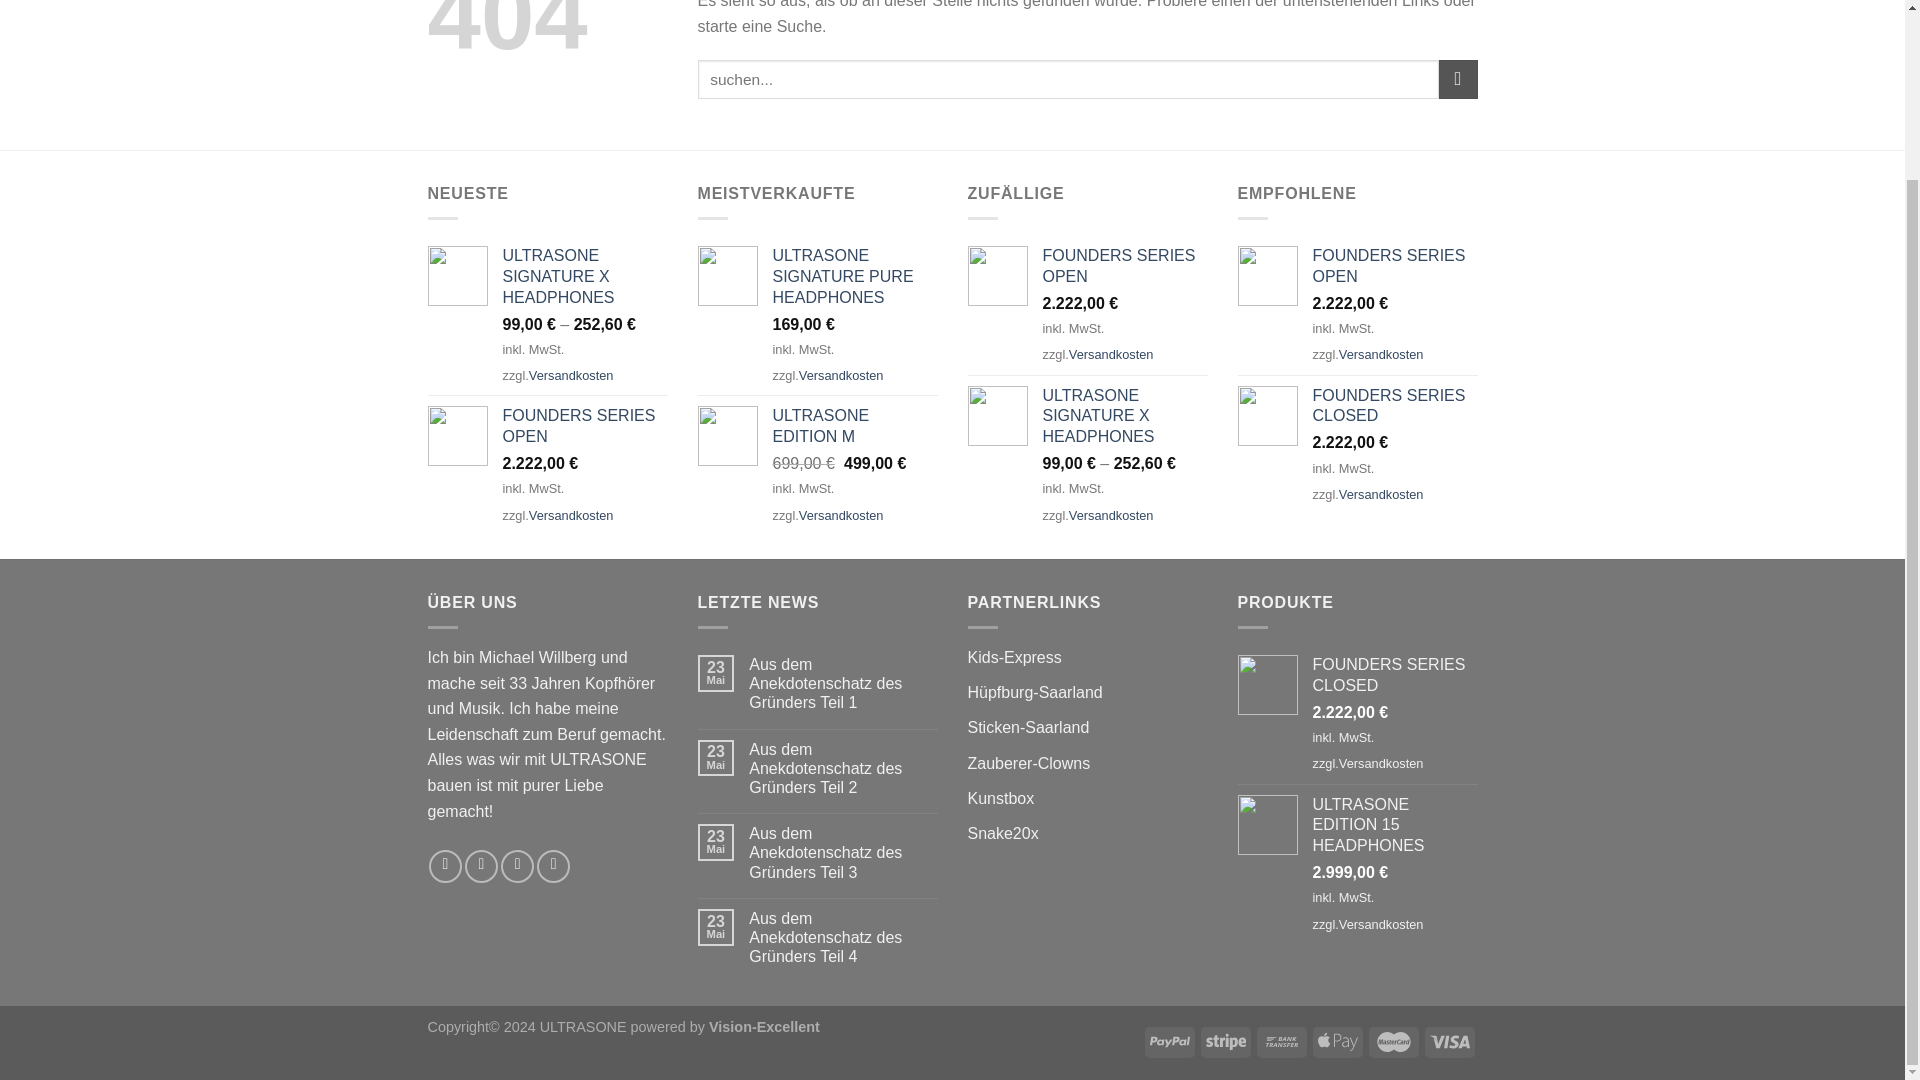 The width and height of the screenshot is (1920, 1080). What do you see at coordinates (554, 866) in the screenshot?
I see `Auf YouTube folgen` at bounding box center [554, 866].